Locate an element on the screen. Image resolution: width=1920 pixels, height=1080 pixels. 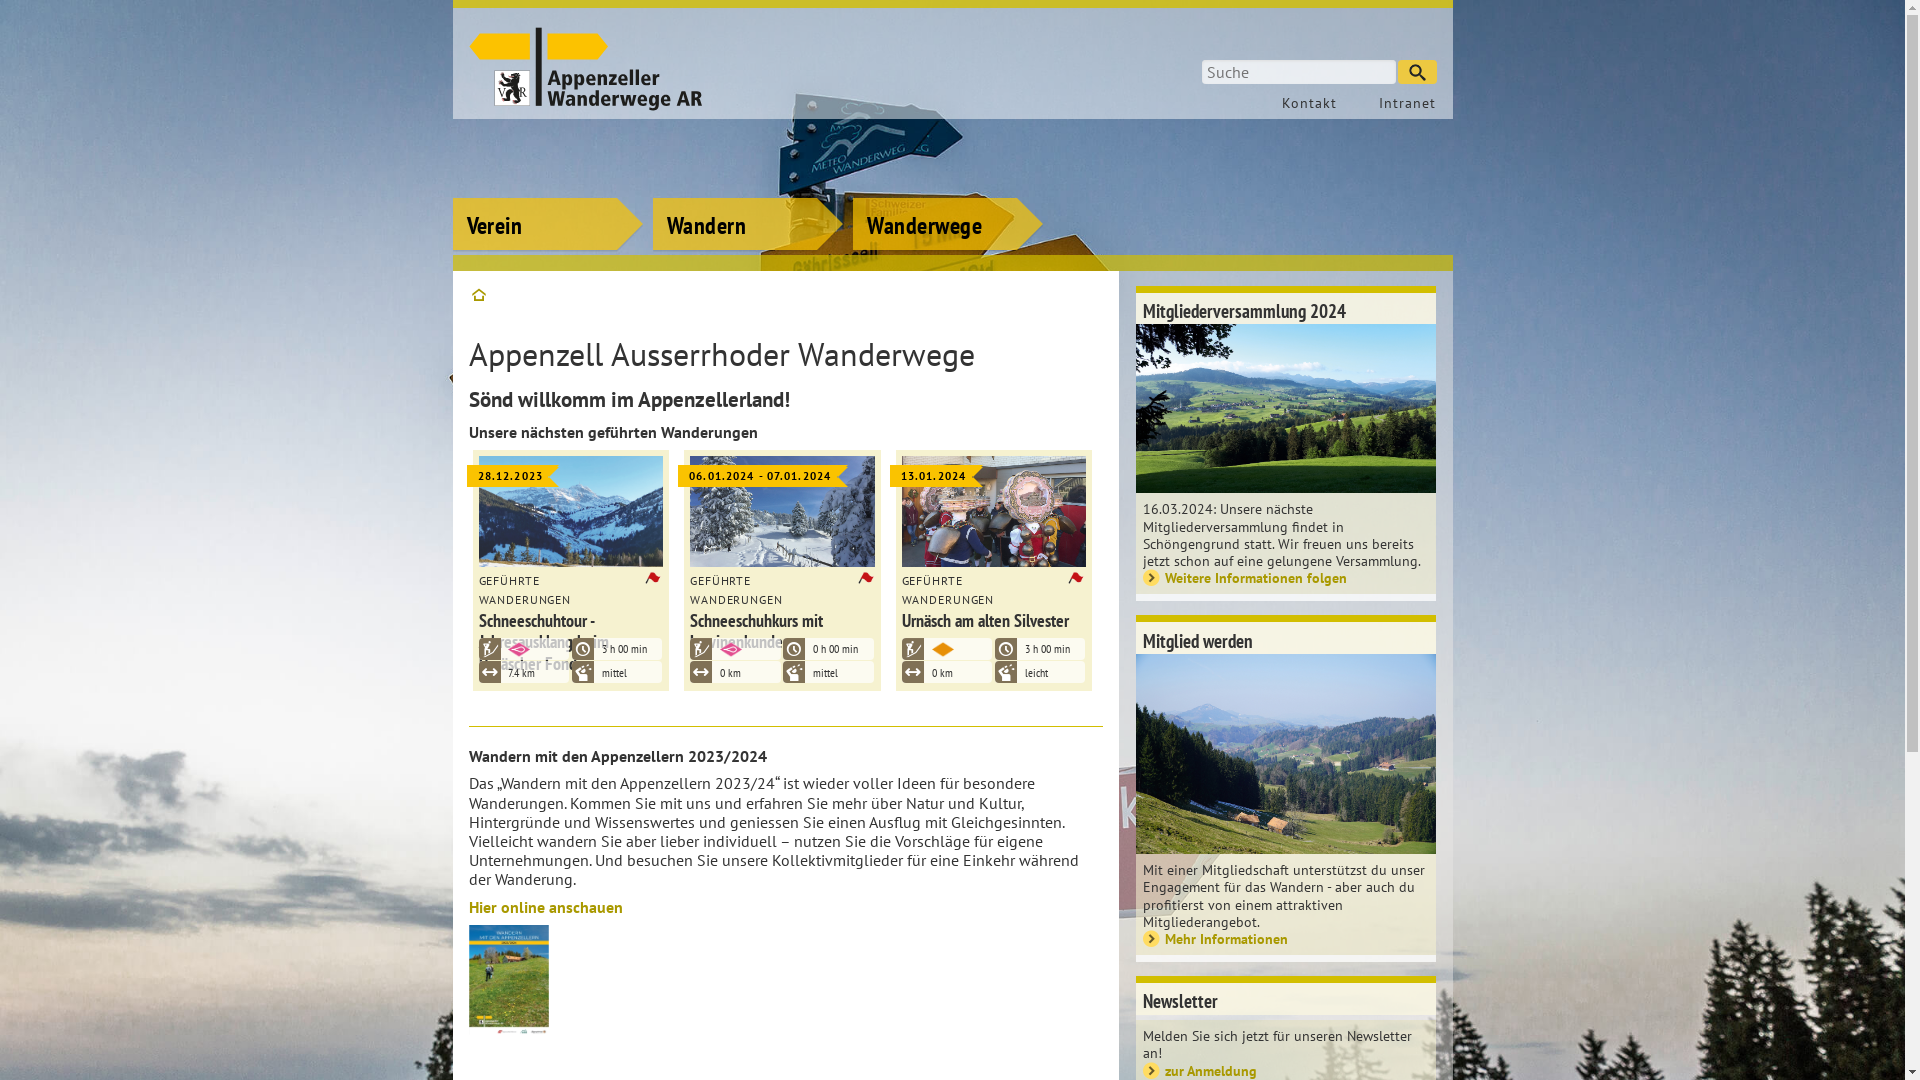
Verein is located at coordinates (547, 195).